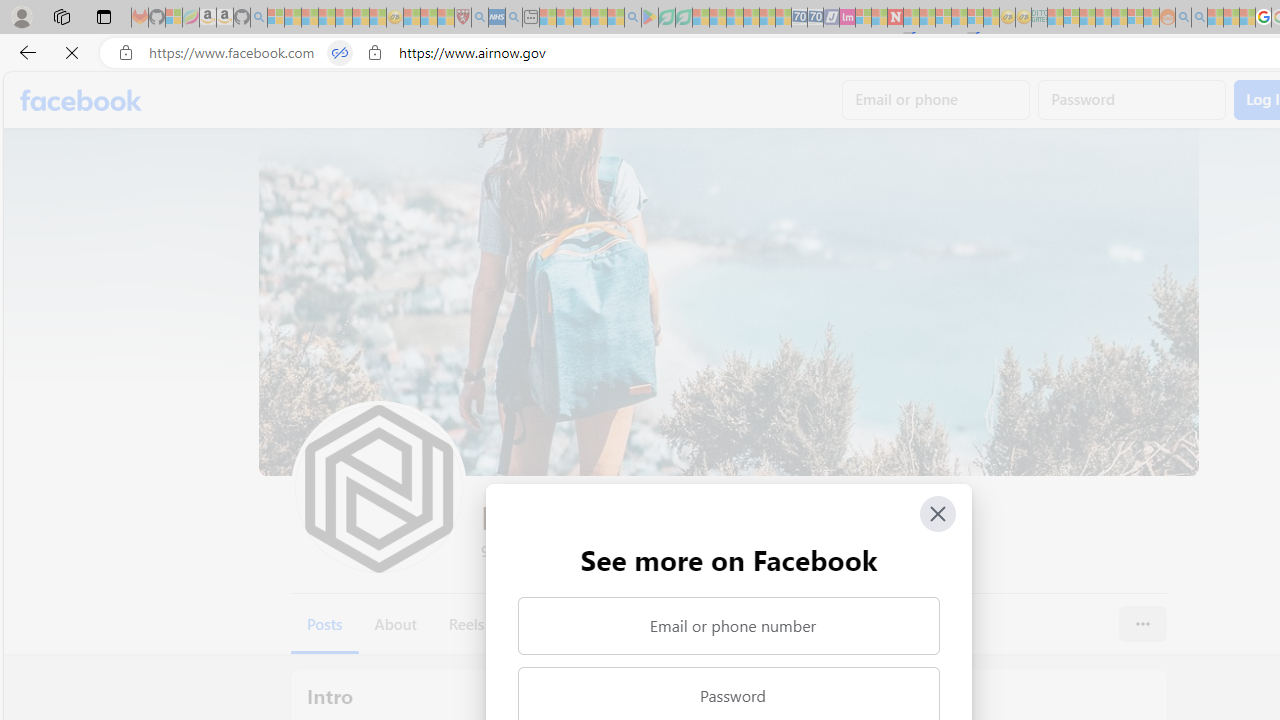 This screenshot has height=720, width=1280. What do you see at coordinates (1132, 100) in the screenshot?
I see `Password` at bounding box center [1132, 100].